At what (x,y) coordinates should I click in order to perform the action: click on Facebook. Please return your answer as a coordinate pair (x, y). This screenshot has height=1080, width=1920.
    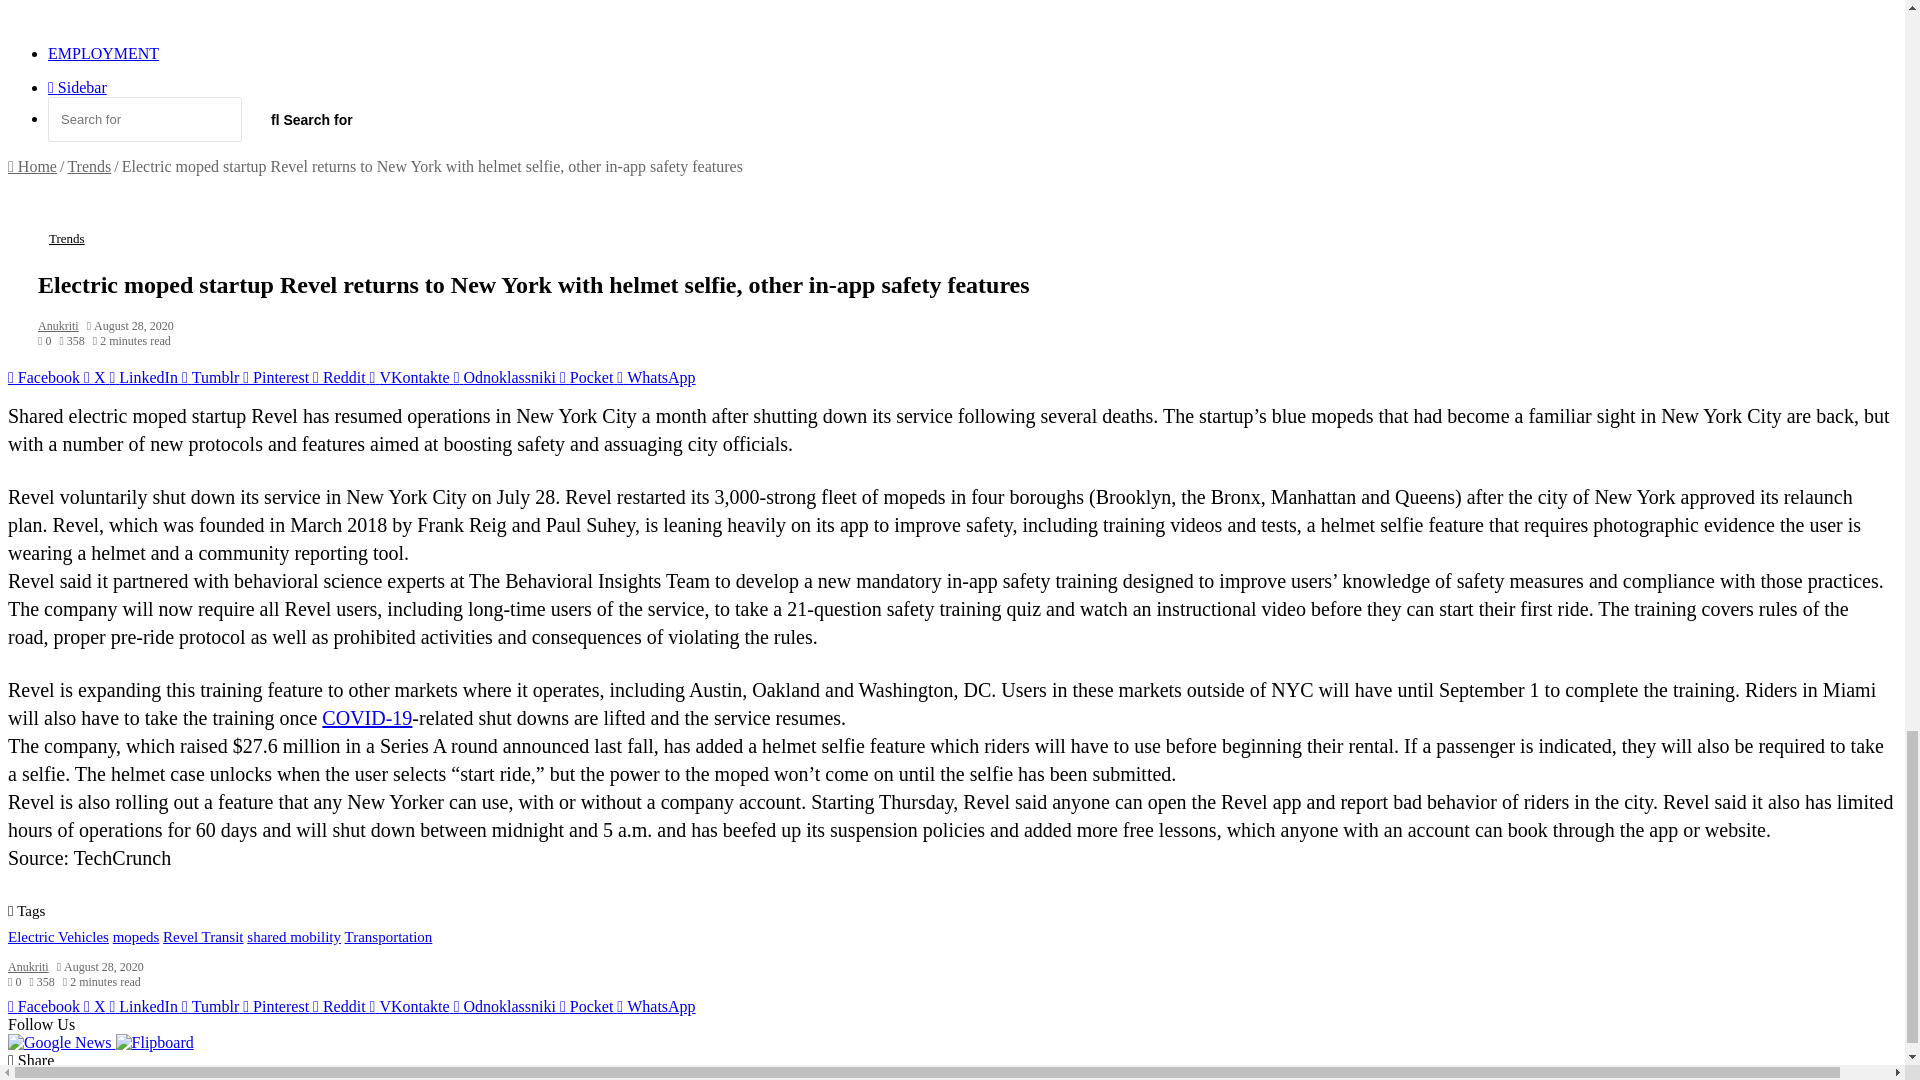
    Looking at the image, I should click on (46, 377).